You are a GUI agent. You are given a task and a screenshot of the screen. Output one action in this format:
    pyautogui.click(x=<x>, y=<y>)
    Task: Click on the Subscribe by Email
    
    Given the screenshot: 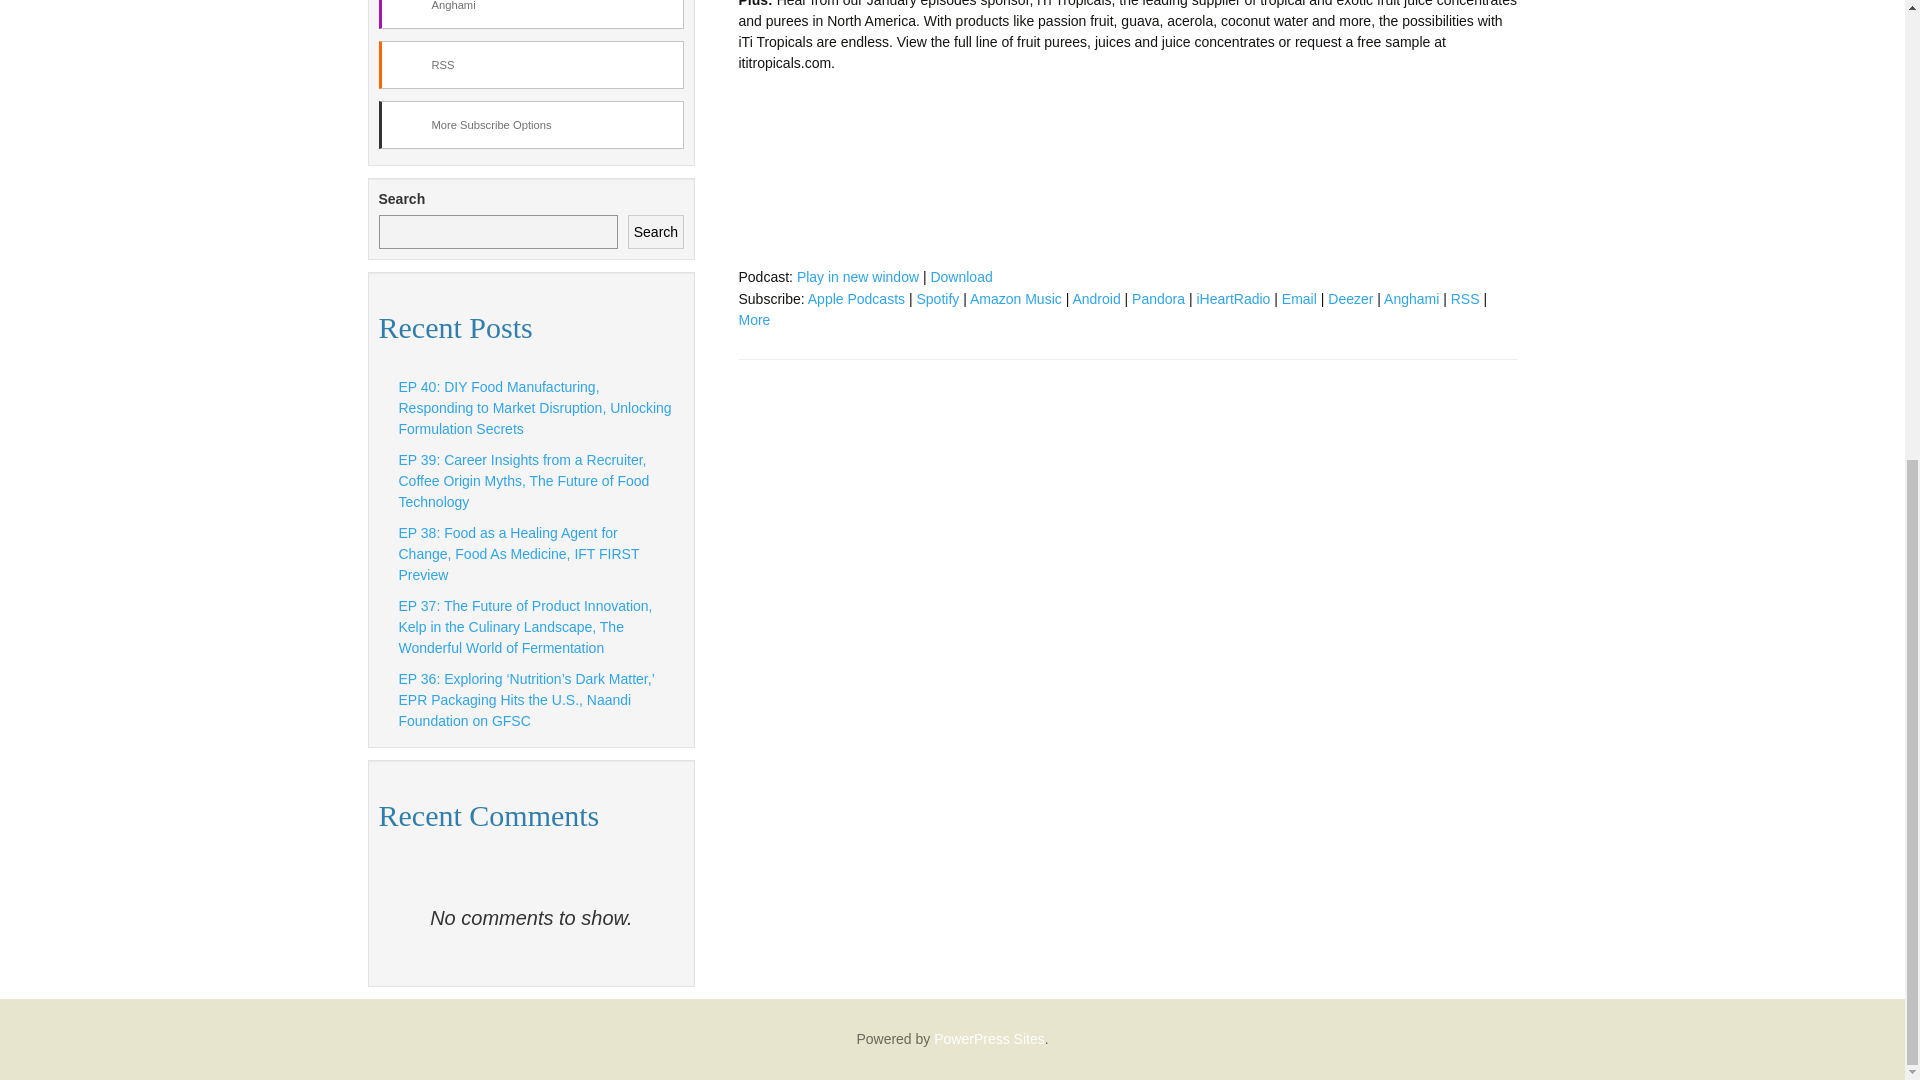 What is the action you would take?
    pyautogui.click(x=1300, y=298)
    